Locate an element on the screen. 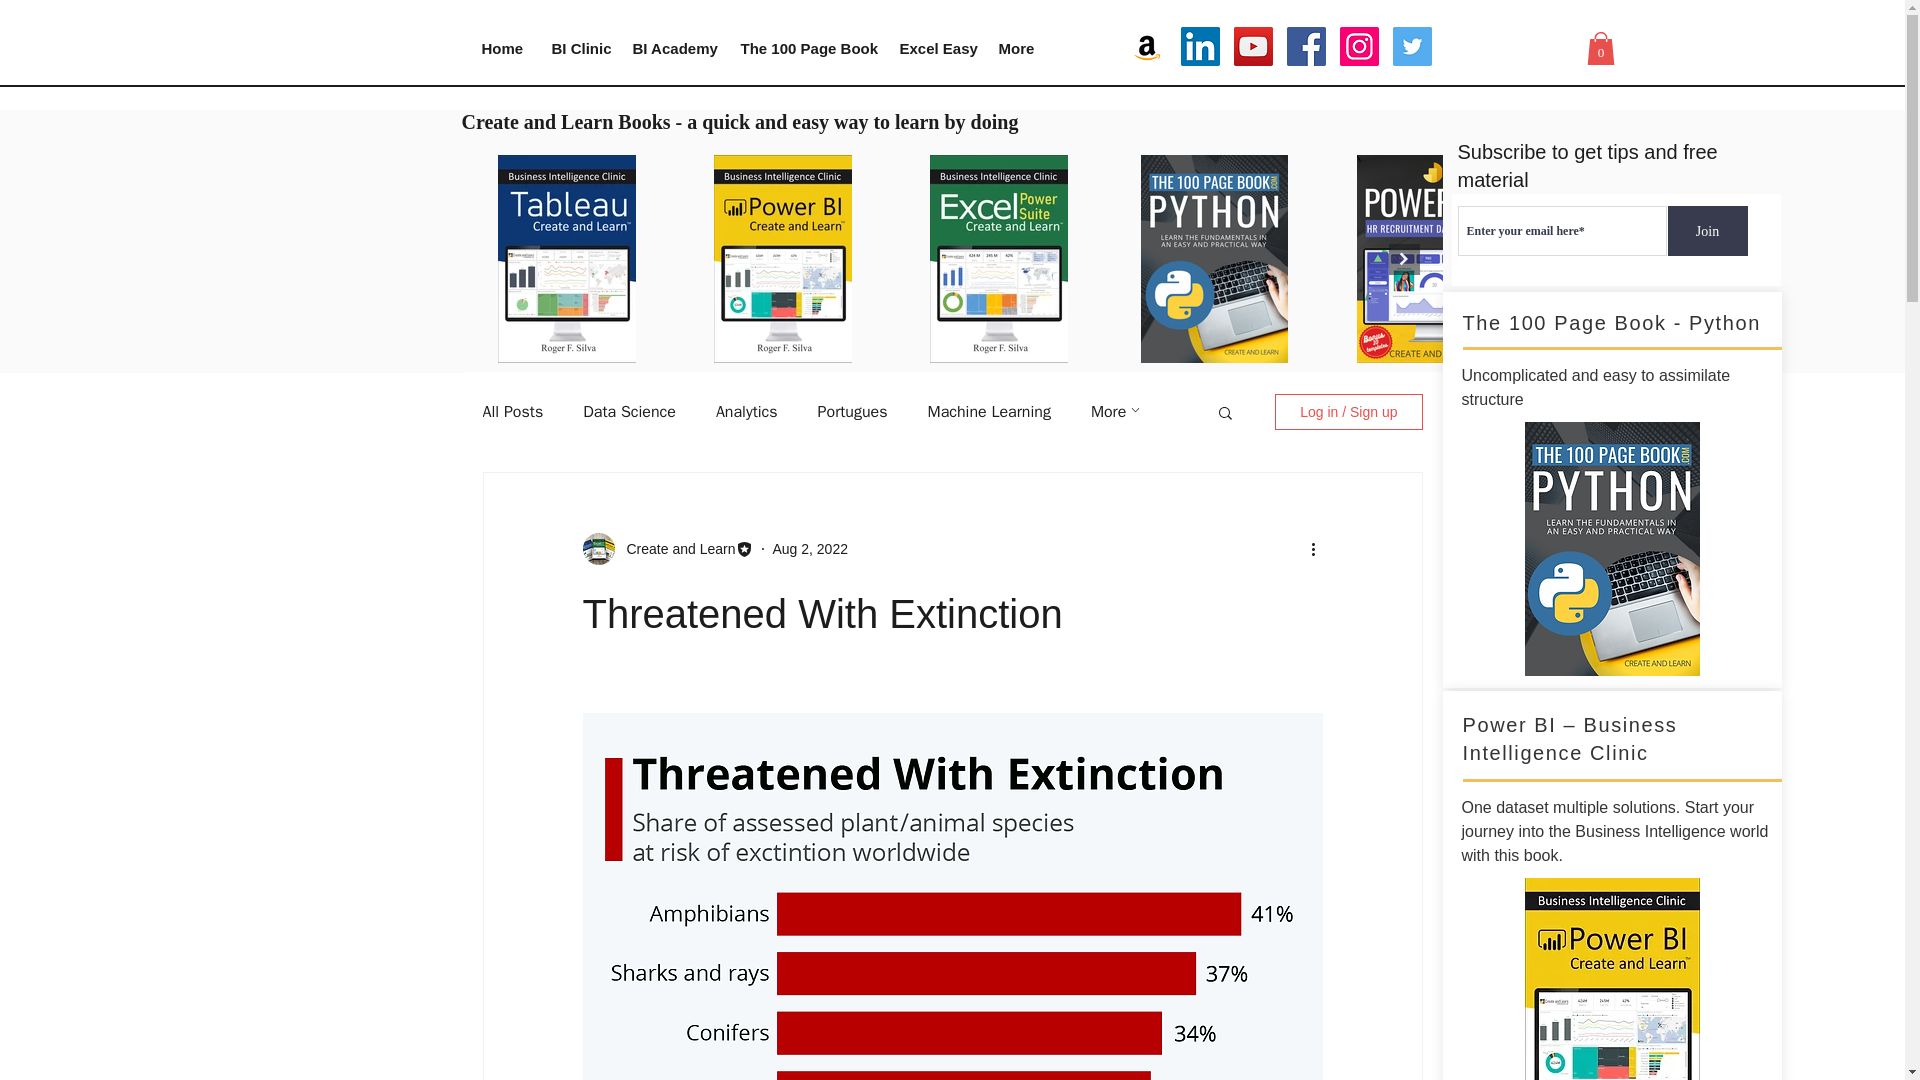  Analytics is located at coordinates (746, 412).